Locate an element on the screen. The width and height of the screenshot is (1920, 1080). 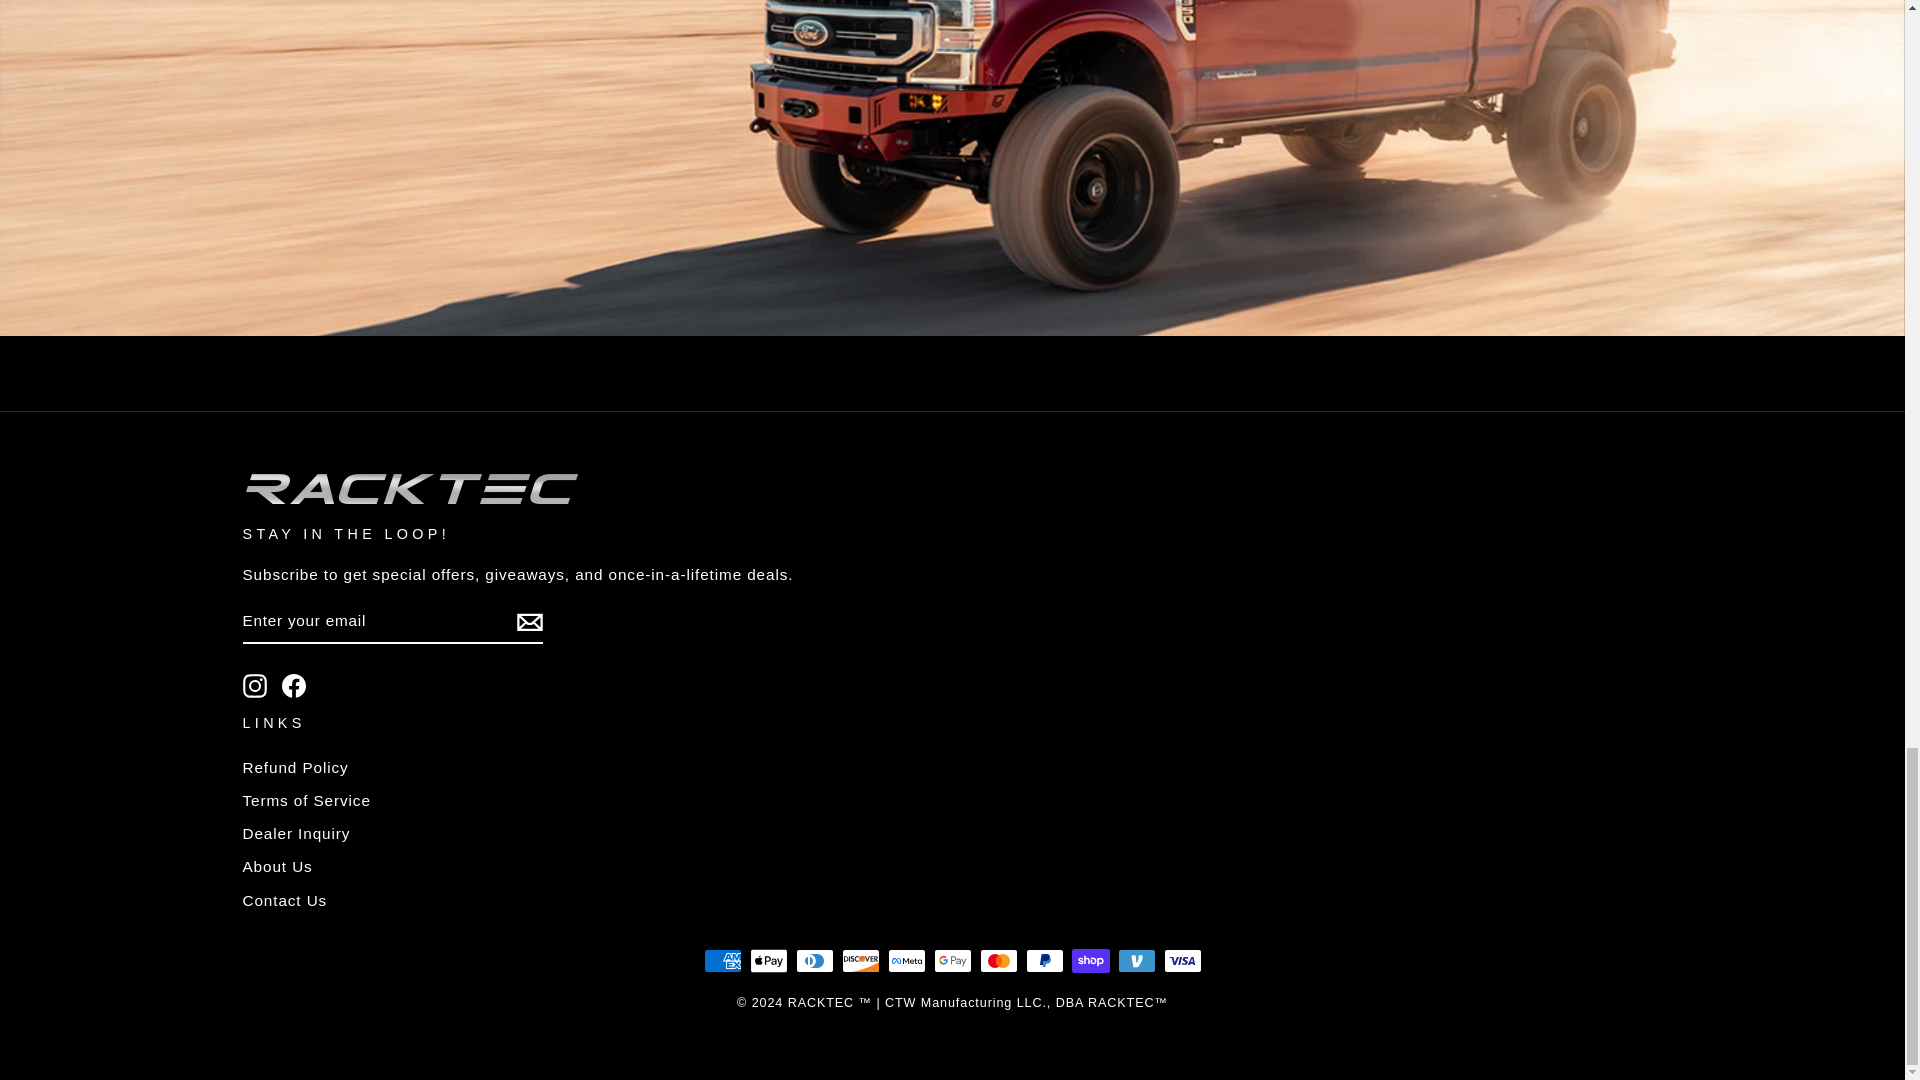
Diners Club is located at coordinates (814, 961).